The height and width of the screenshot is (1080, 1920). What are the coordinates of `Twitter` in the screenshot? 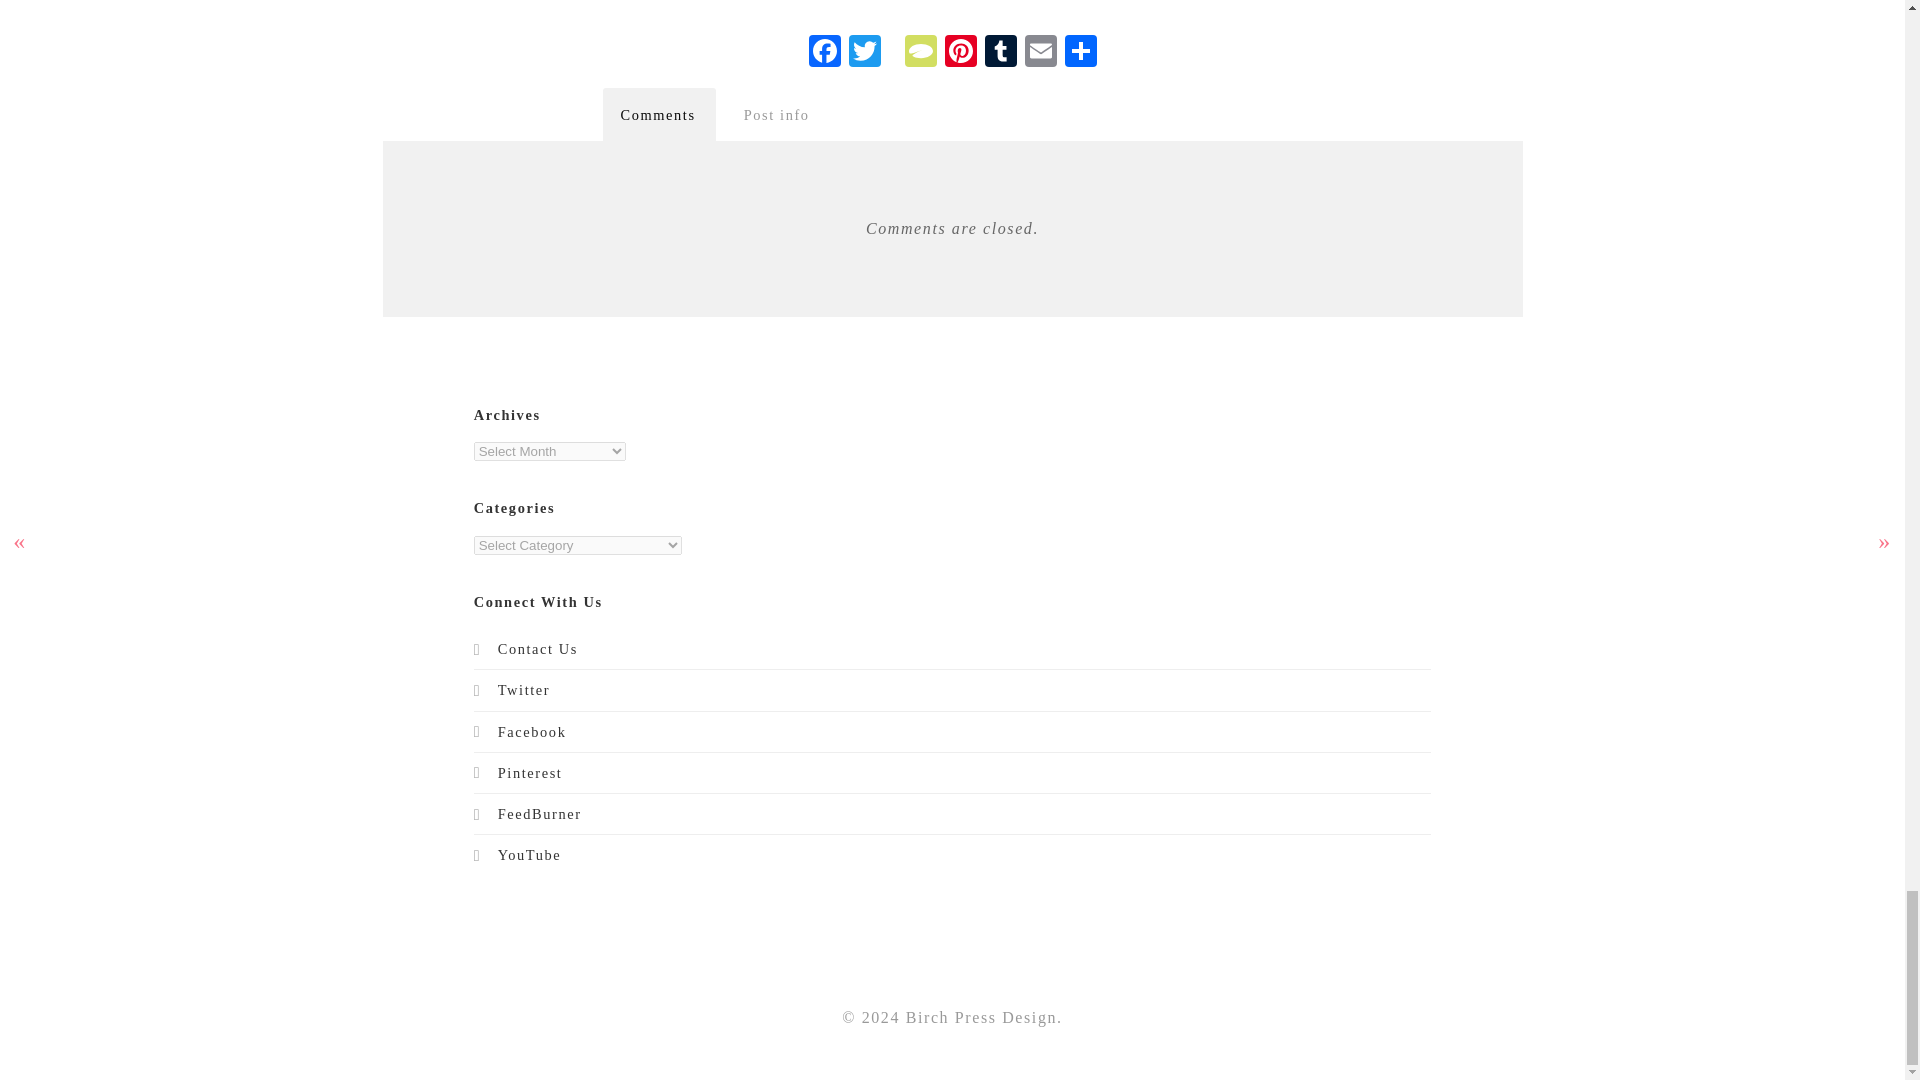 It's located at (864, 53).